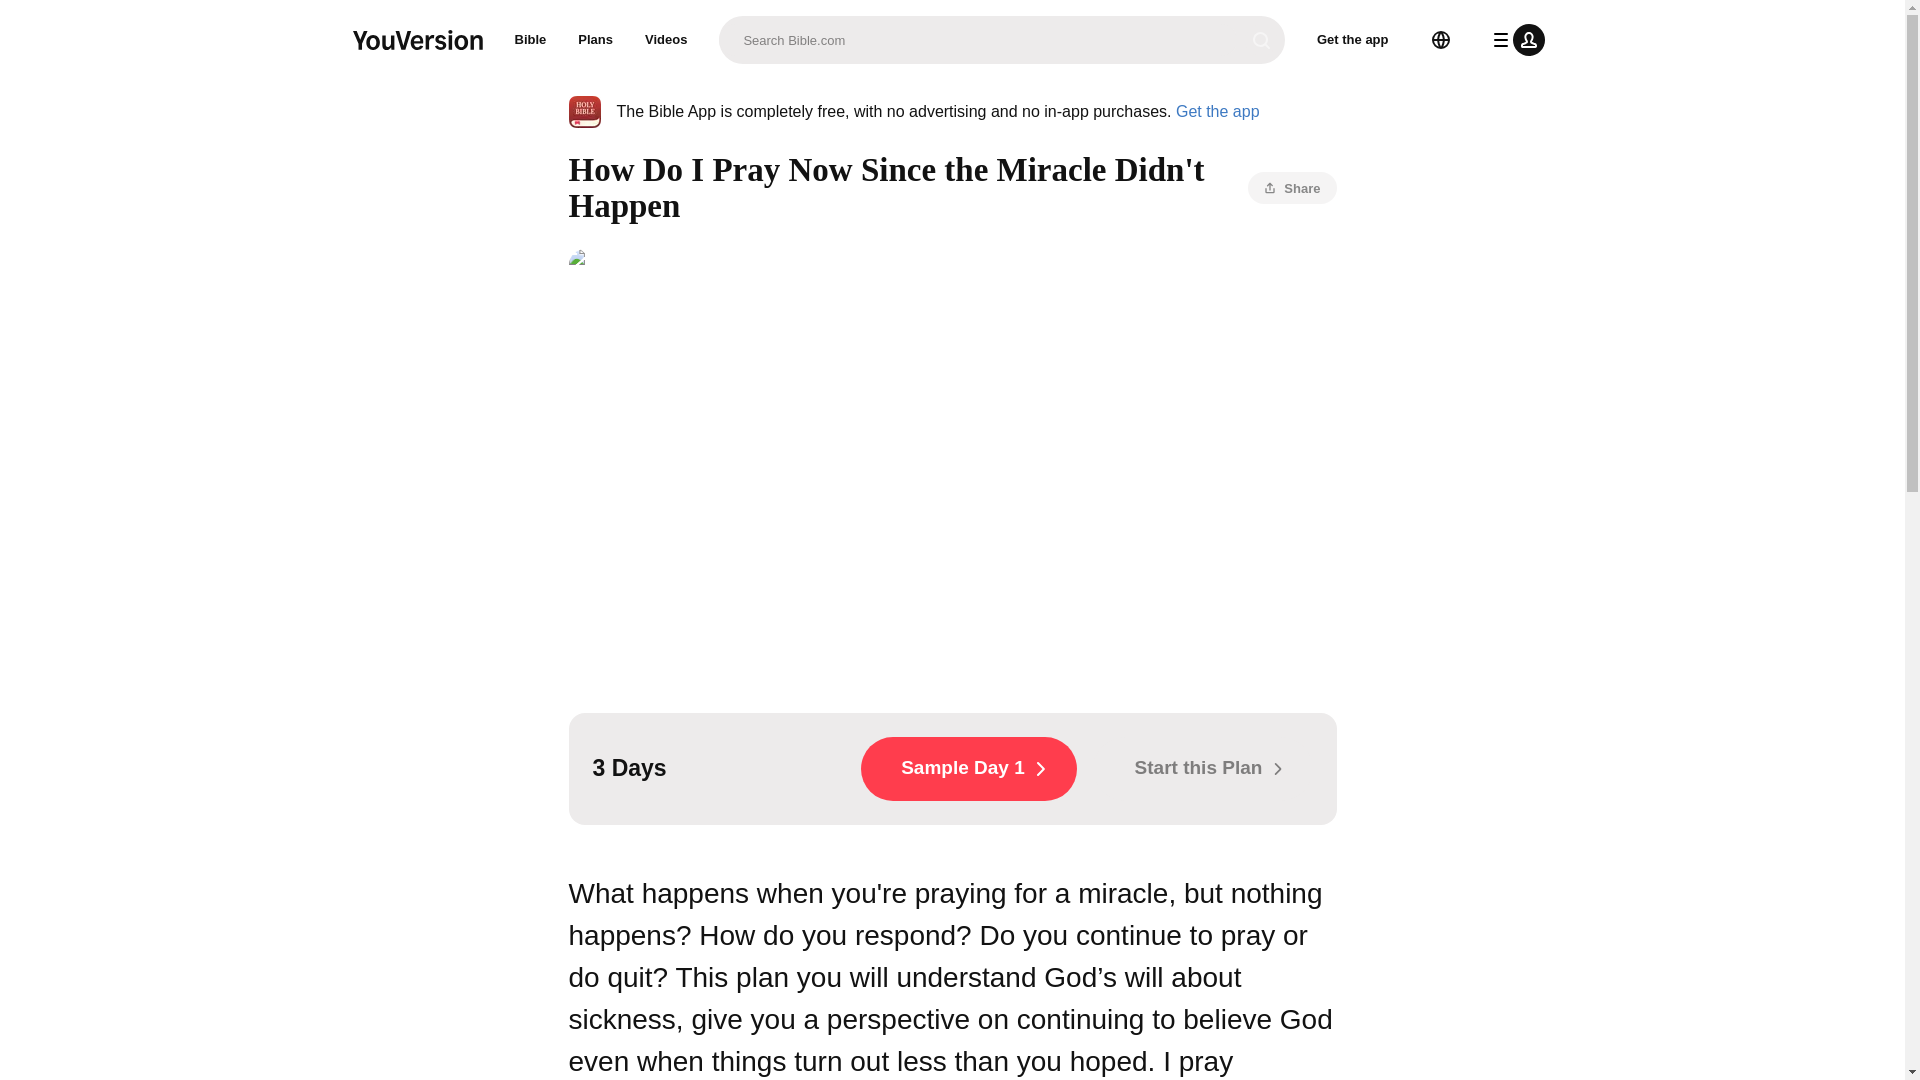 The height and width of the screenshot is (1080, 1920). Describe the element at coordinates (1217, 110) in the screenshot. I see `Get the app` at that location.